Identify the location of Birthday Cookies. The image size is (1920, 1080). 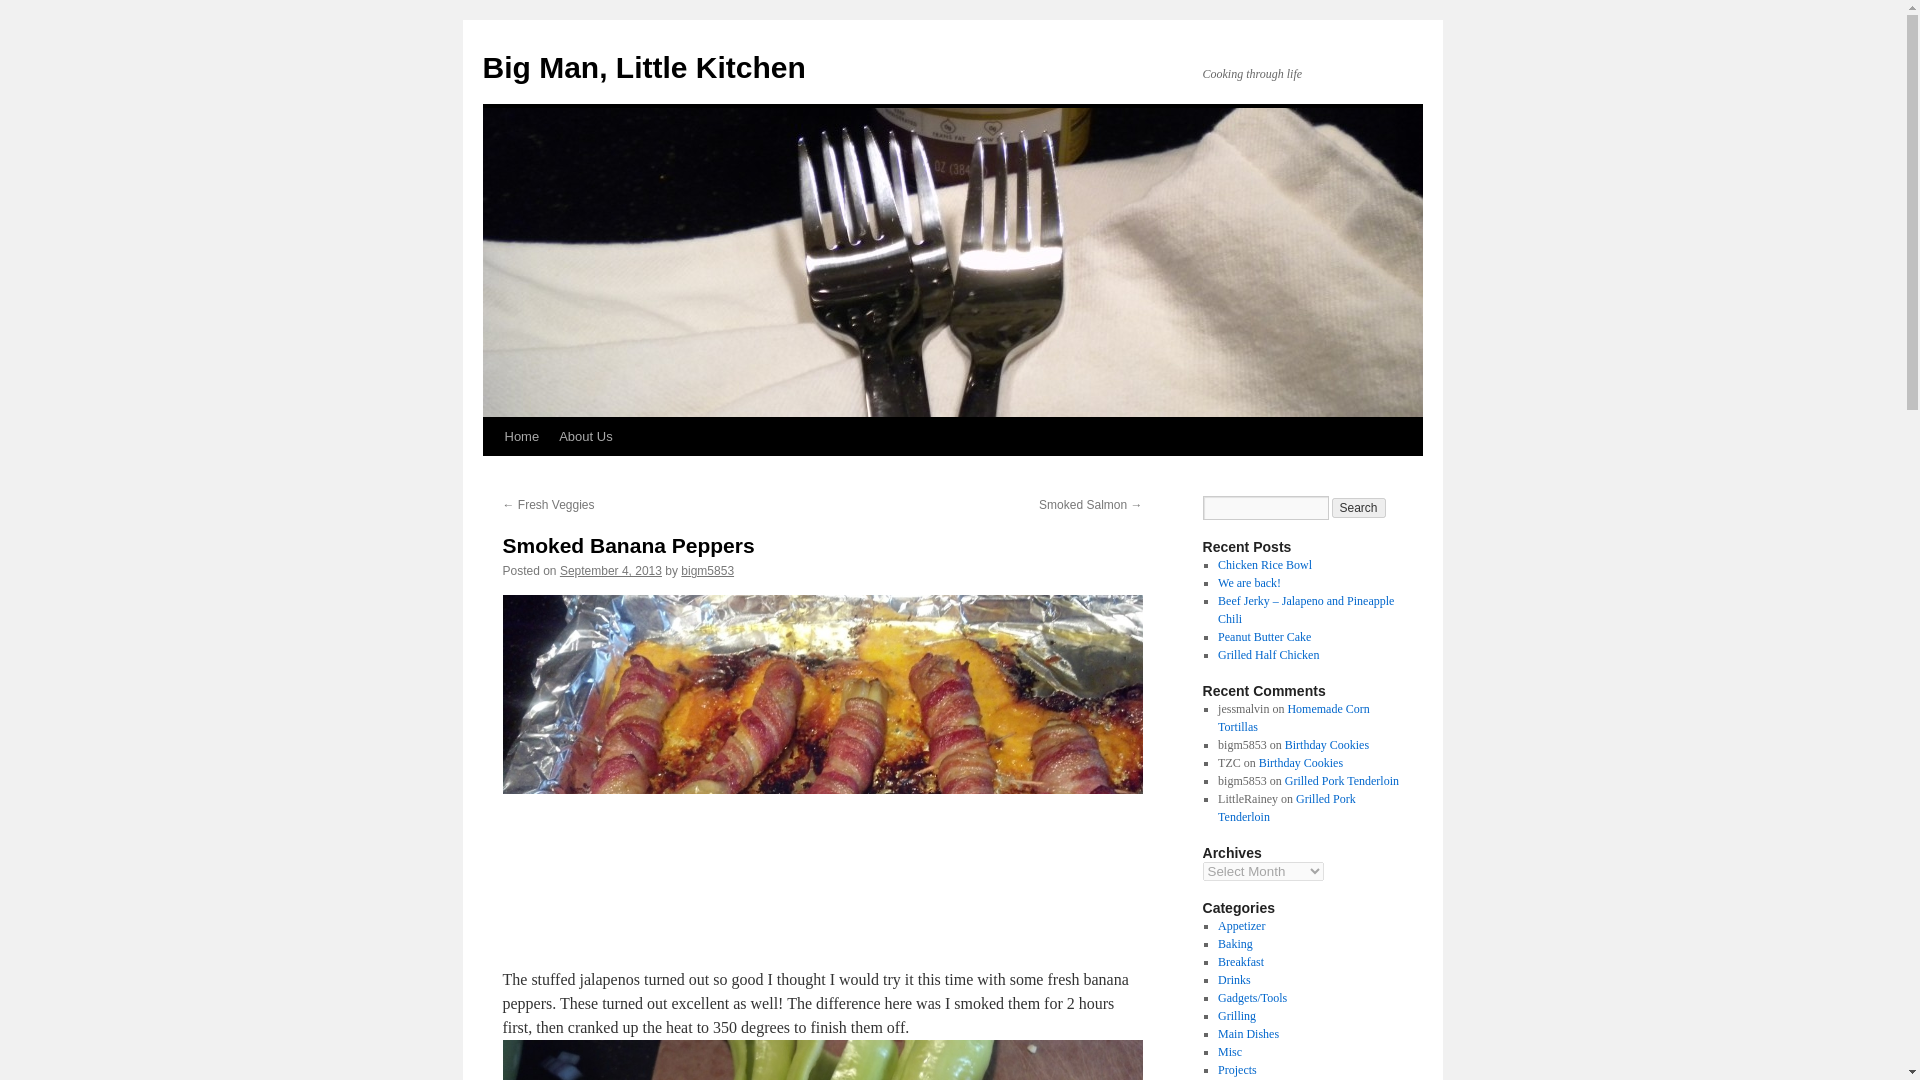
(1326, 744).